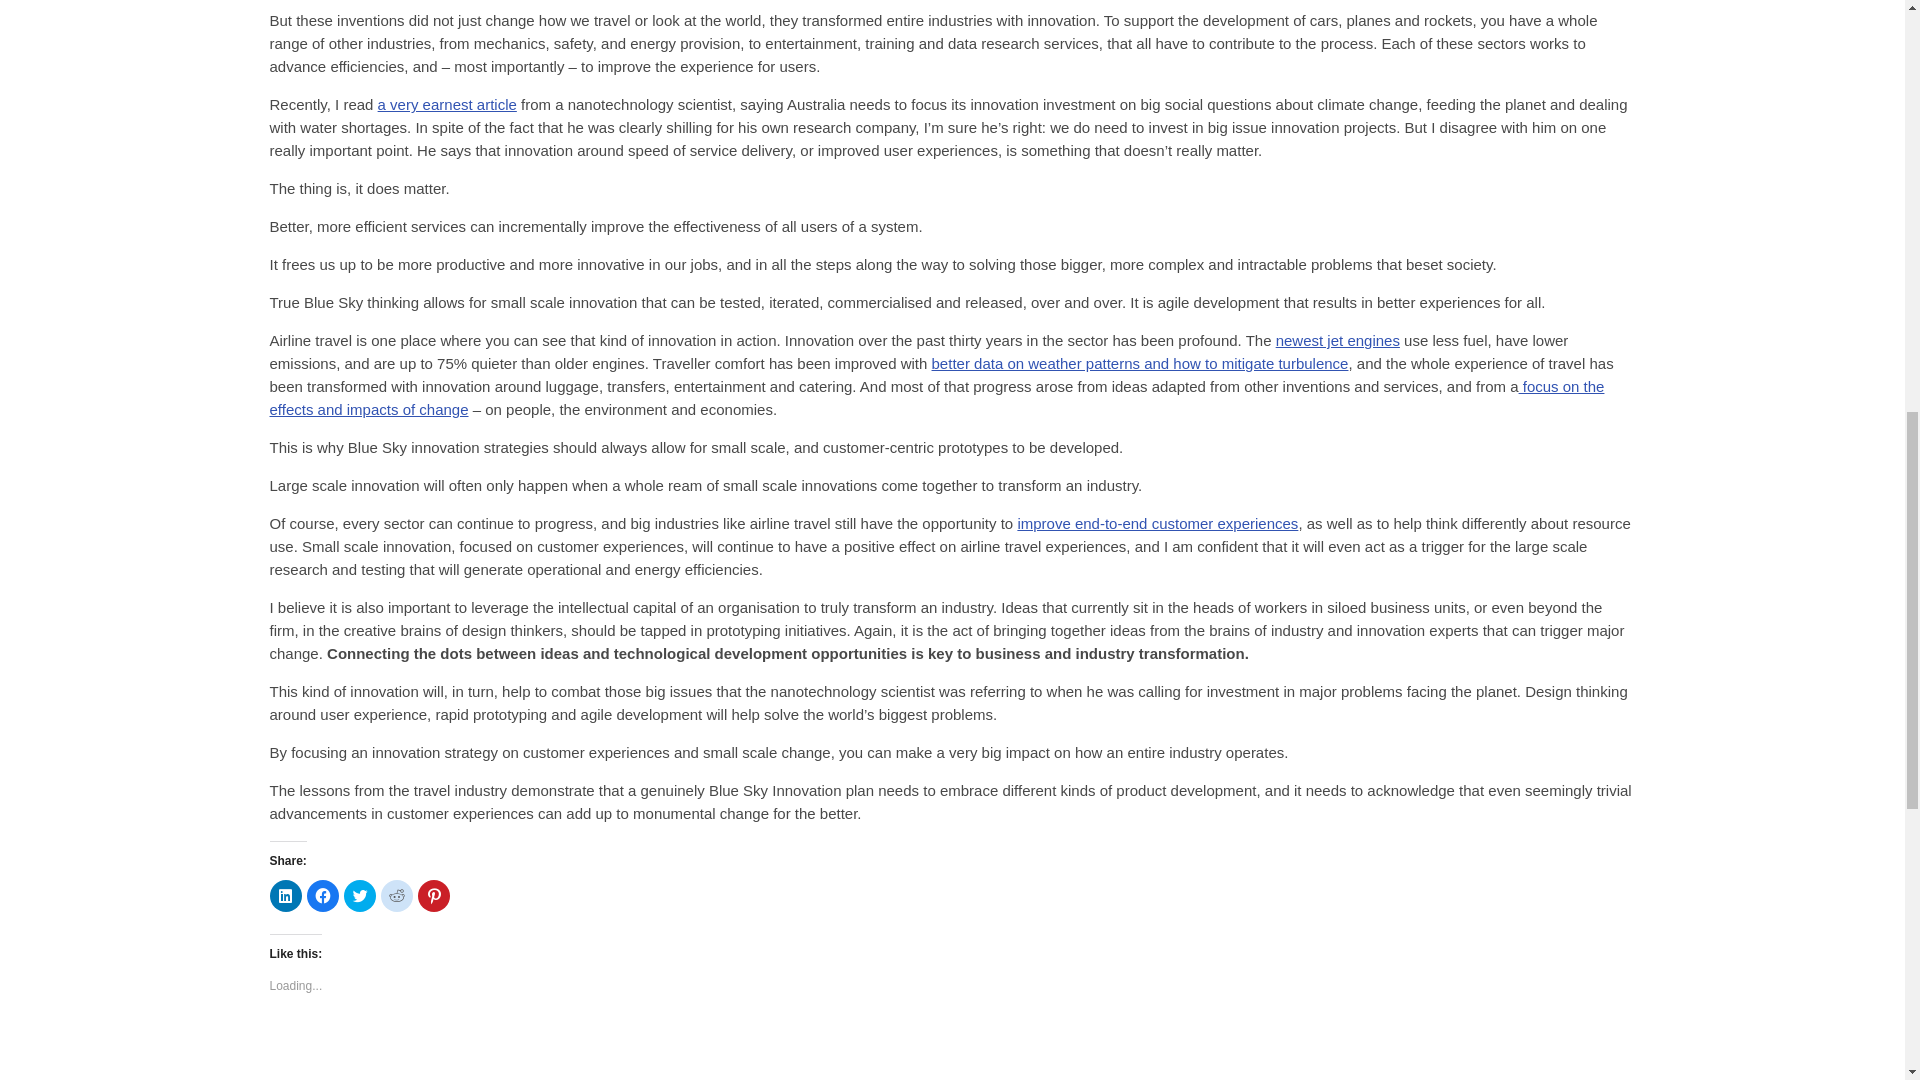 The image size is (1920, 1080). Describe the element at coordinates (1338, 340) in the screenshot. I see `newest jet engines` at that location.